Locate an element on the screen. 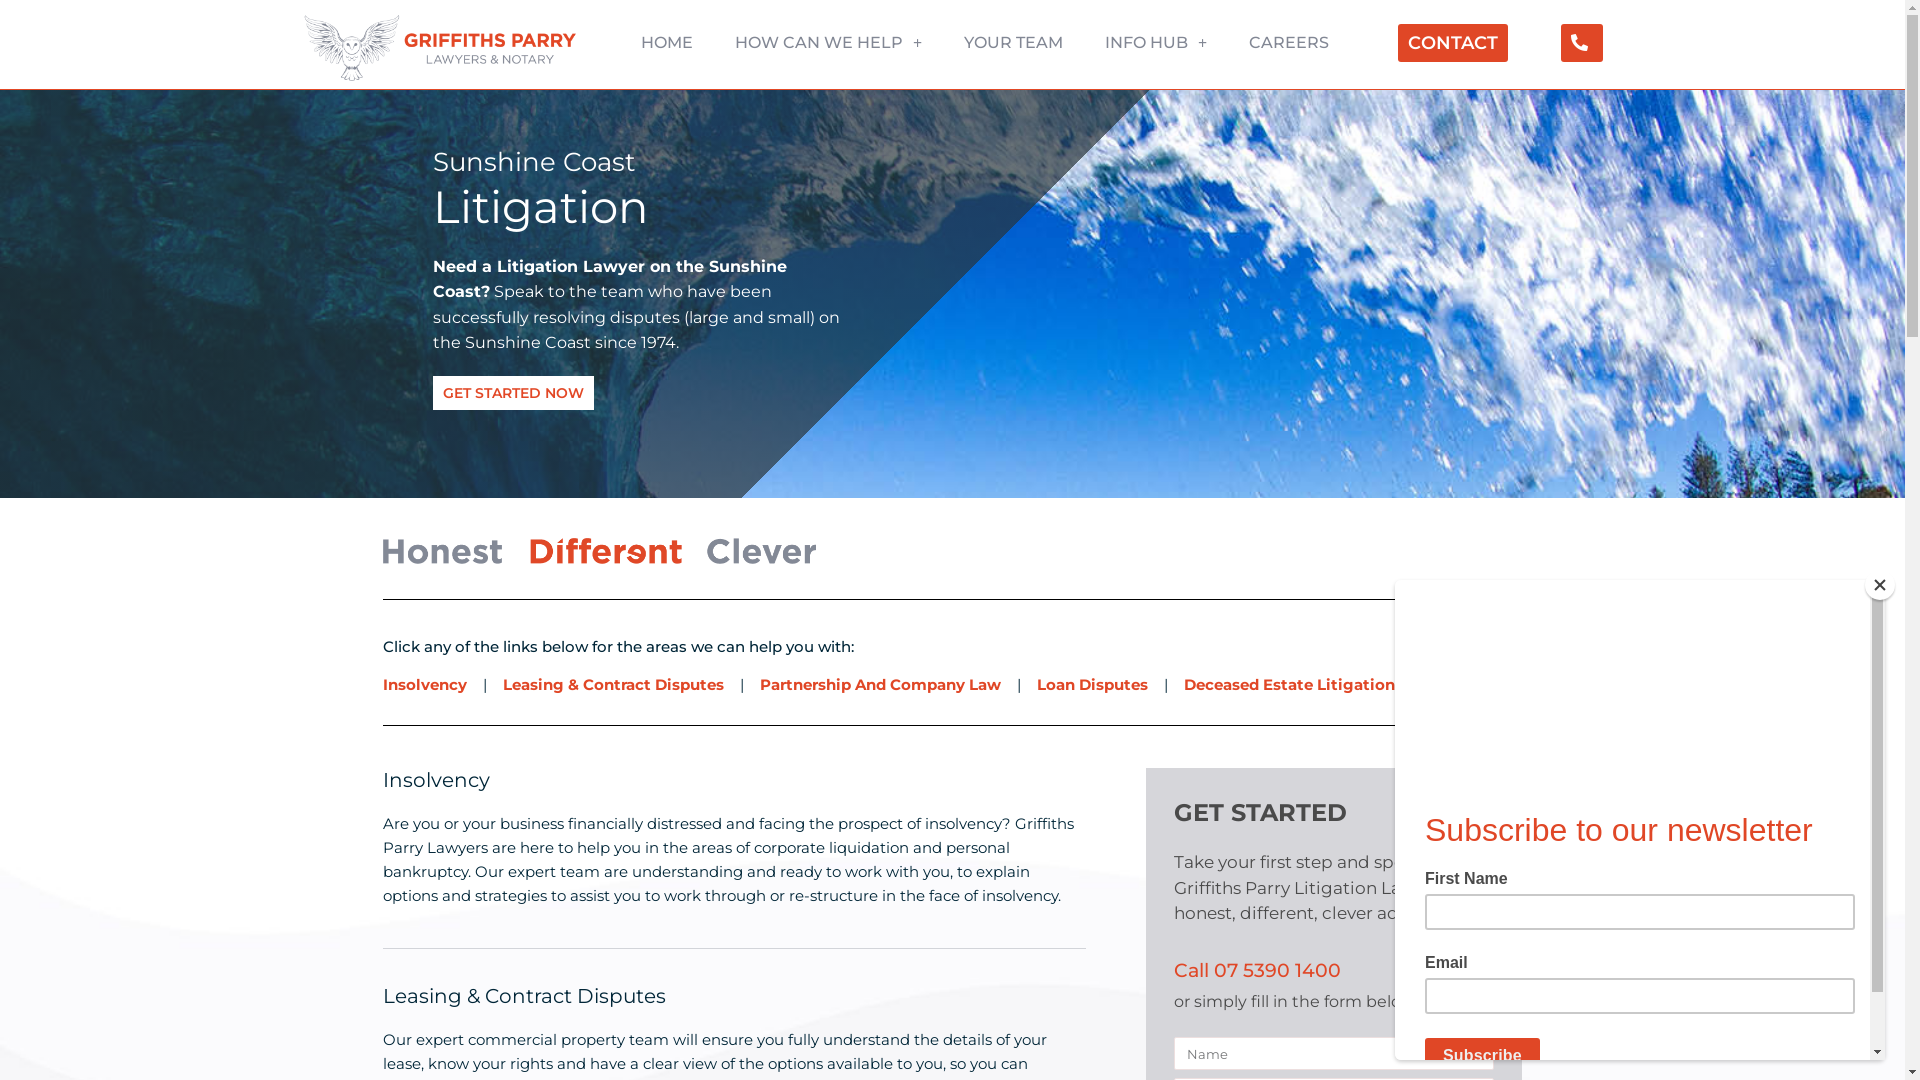 The height and width of the screenshot is (1080, 1920). HOW CAN WE HELP is located at coordinates (828, 43).